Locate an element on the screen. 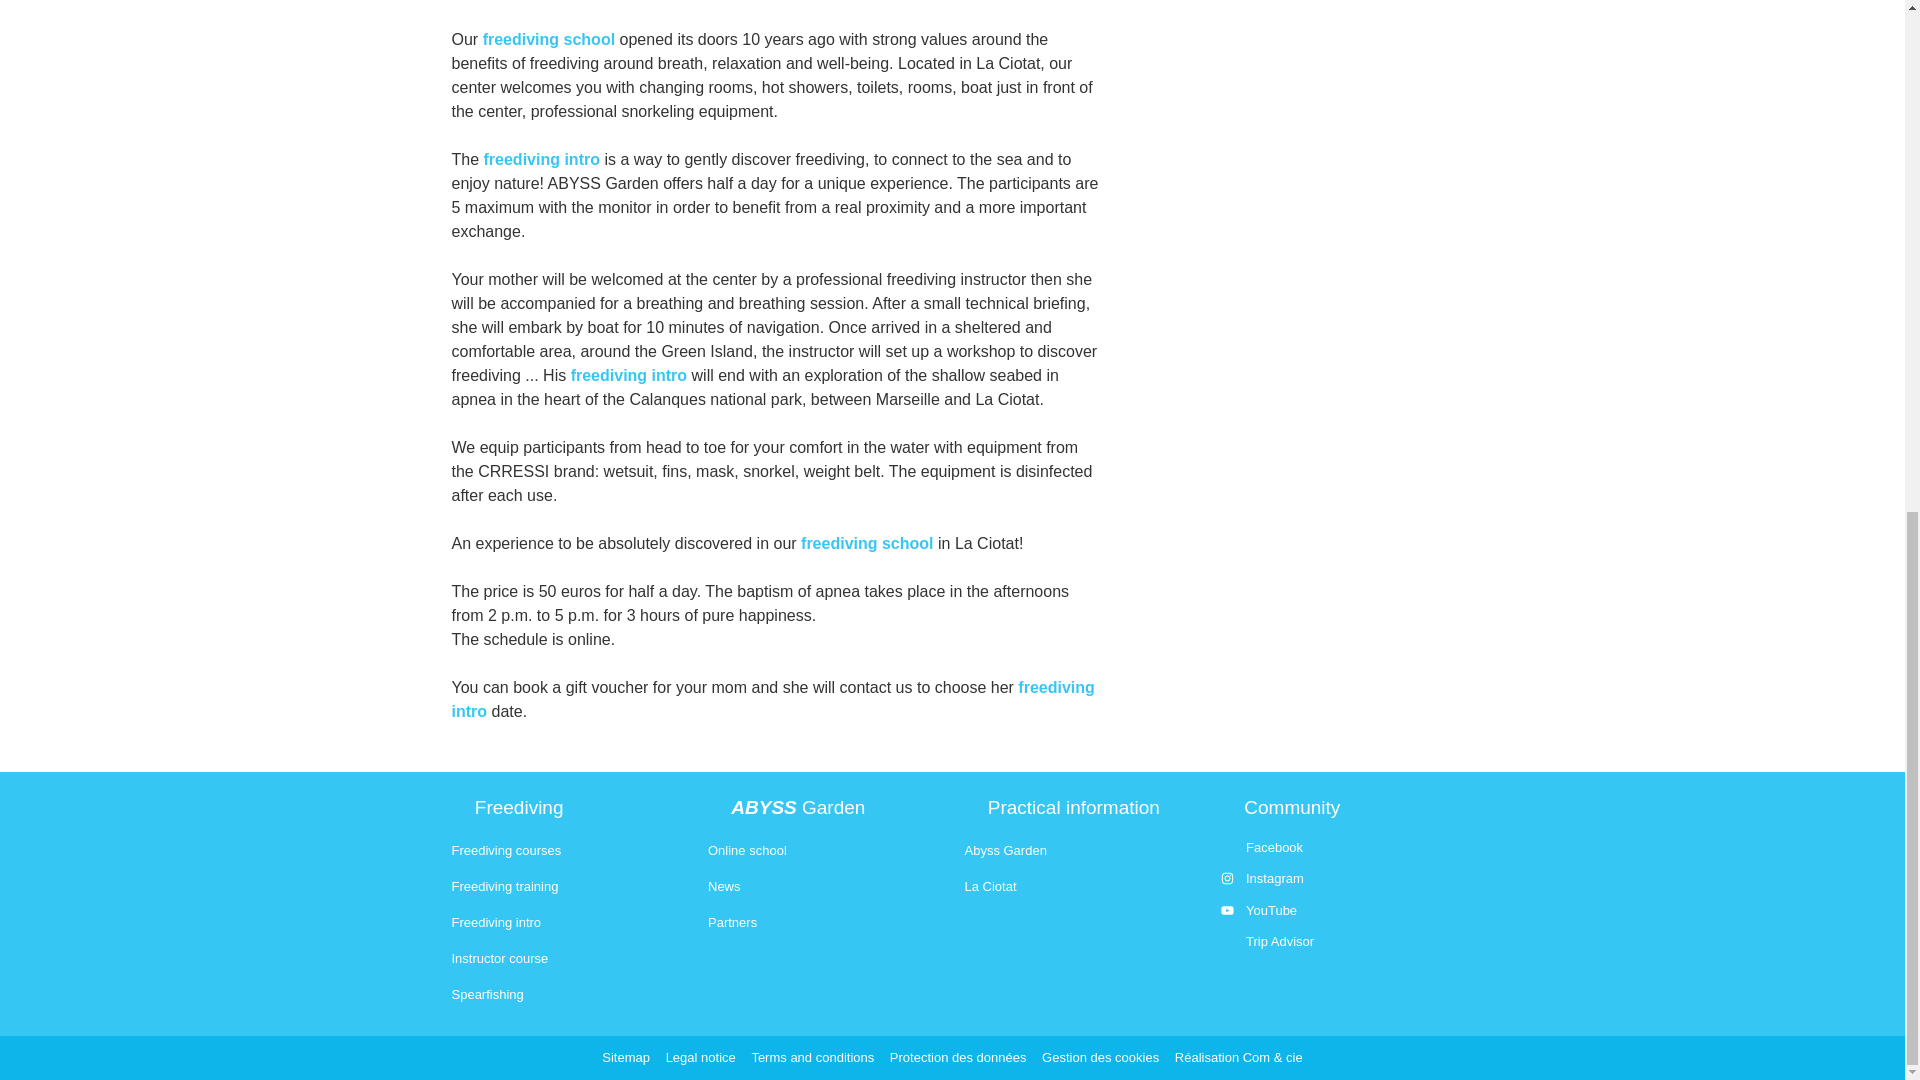 This screenshot has height=1080, width=1920. Spearfishing is located at coordinates (488, 994).